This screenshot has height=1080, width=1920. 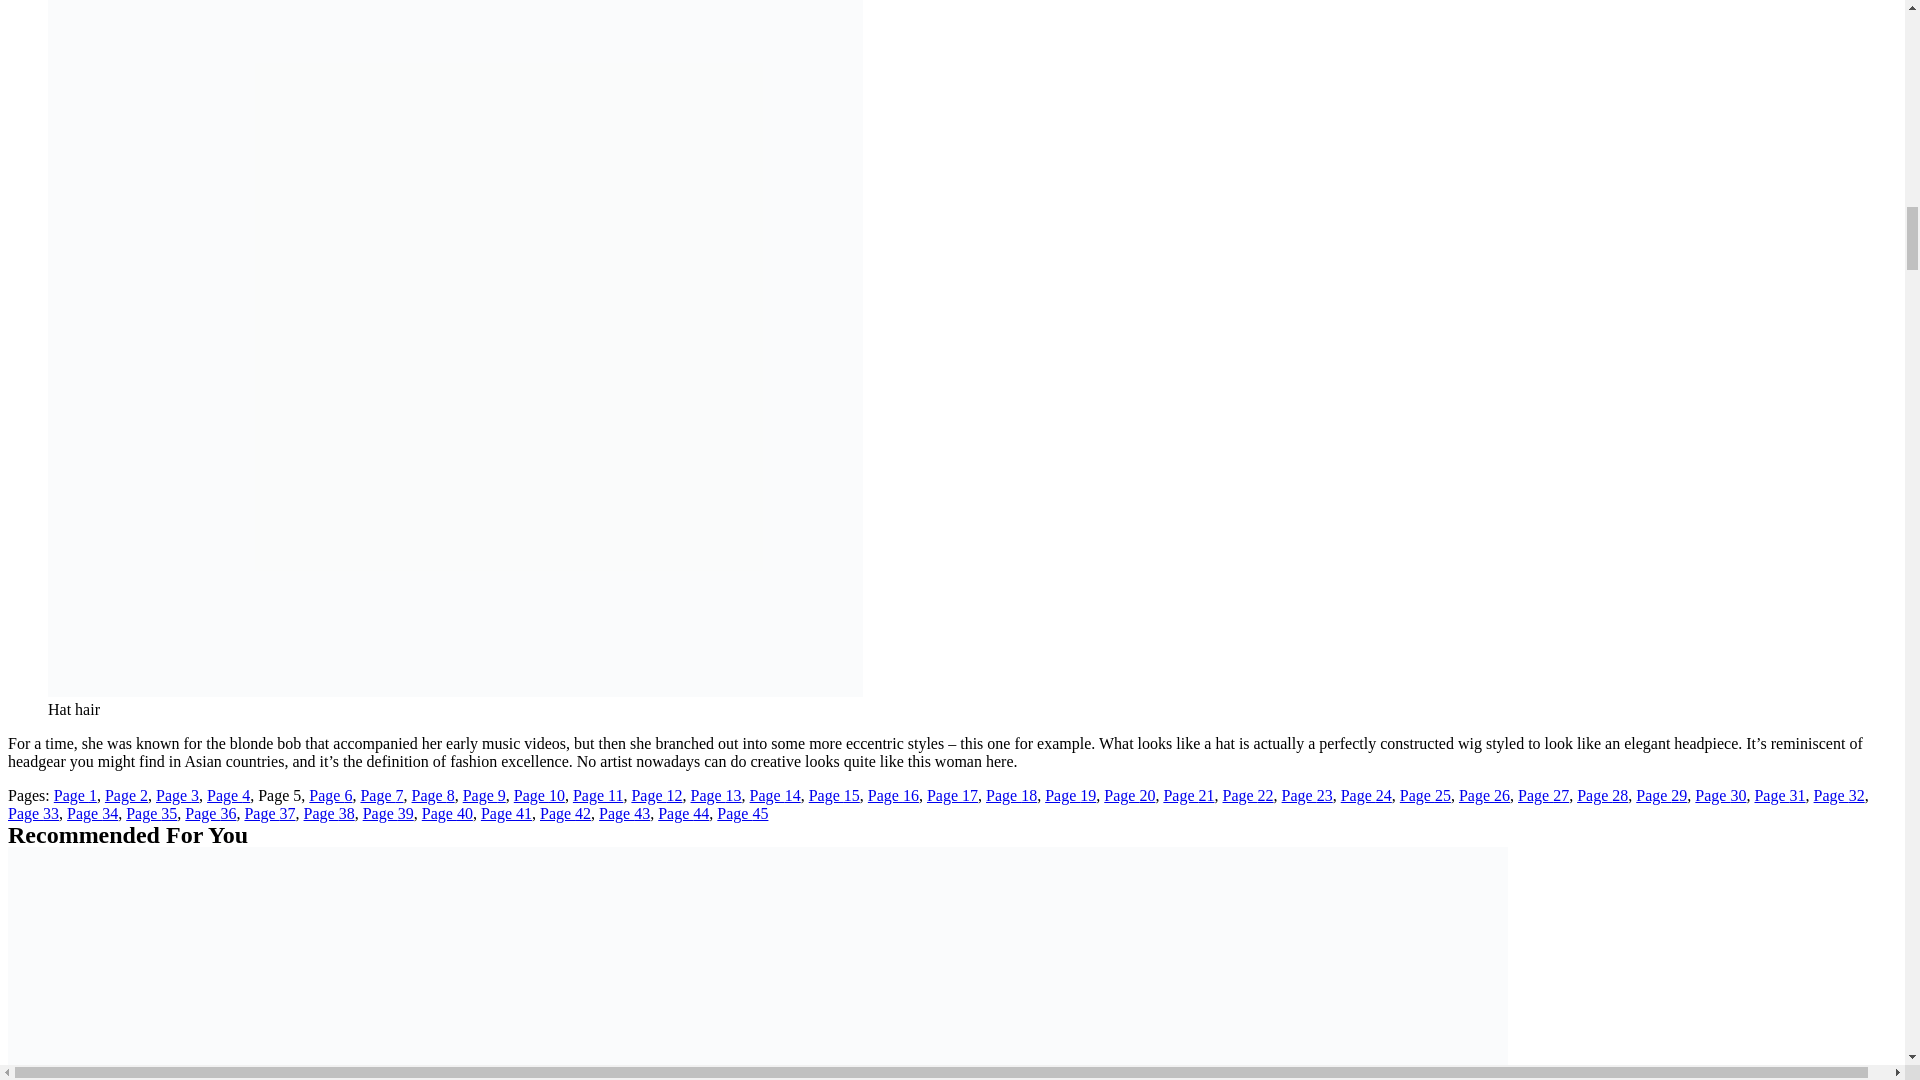 I want to click on Page 14, so click(x=775, y=795).